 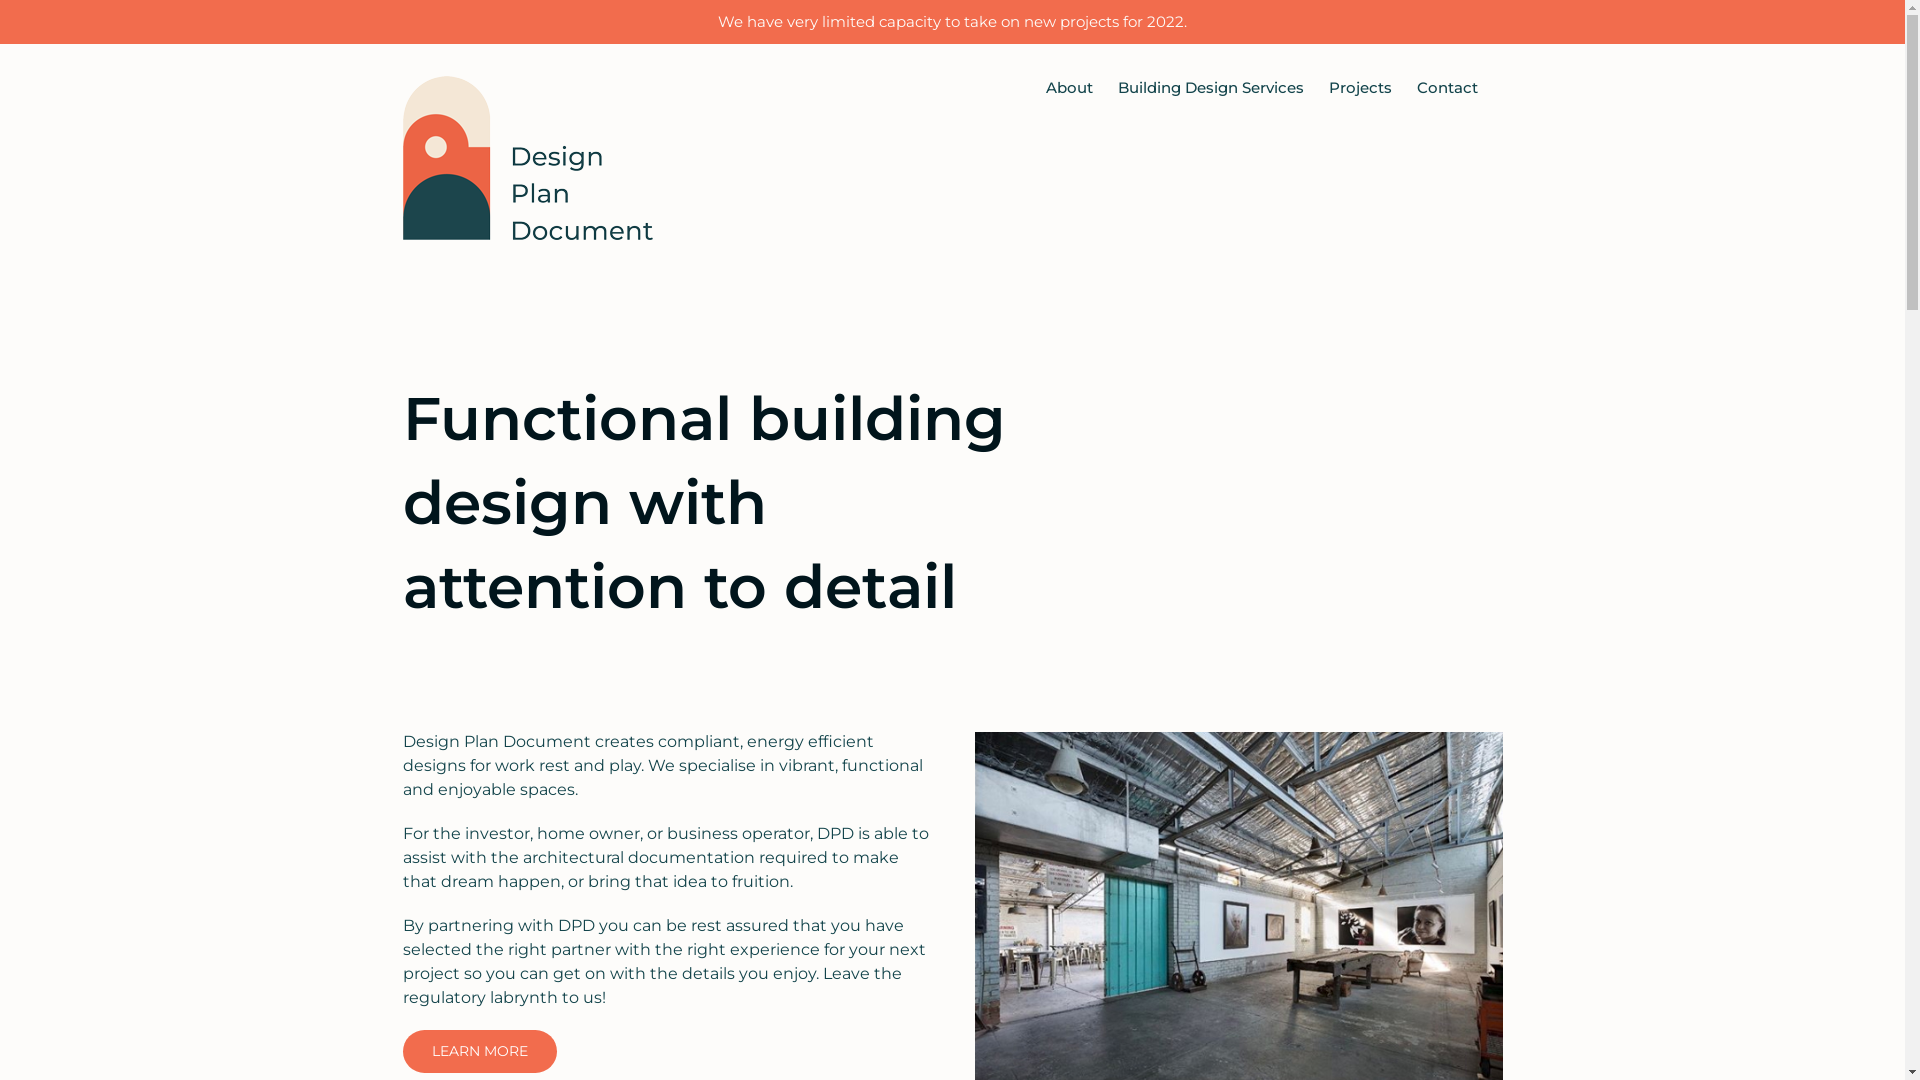 I want to click on About, so click(x=1070, y=87).